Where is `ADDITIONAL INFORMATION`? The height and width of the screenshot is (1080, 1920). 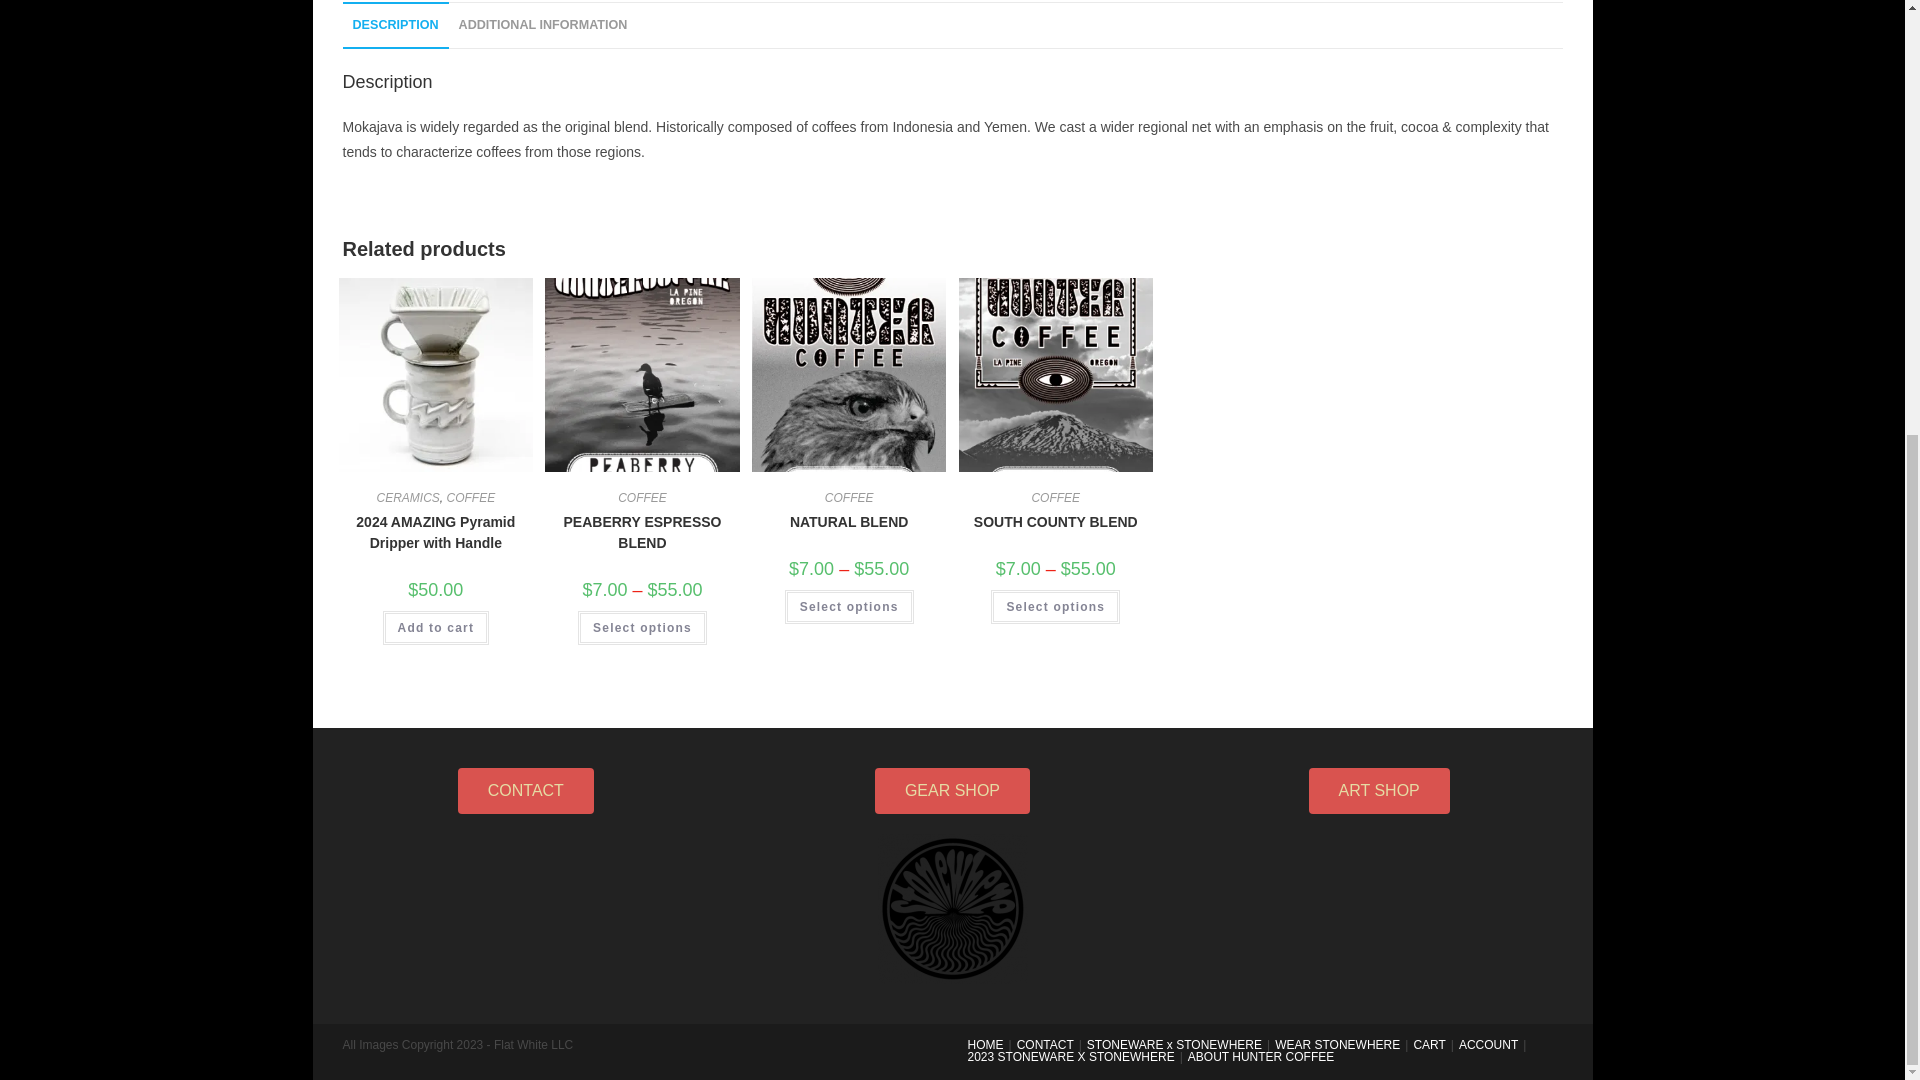 ADDITIONAL INFORMATION is located at coordinates (543, 25).